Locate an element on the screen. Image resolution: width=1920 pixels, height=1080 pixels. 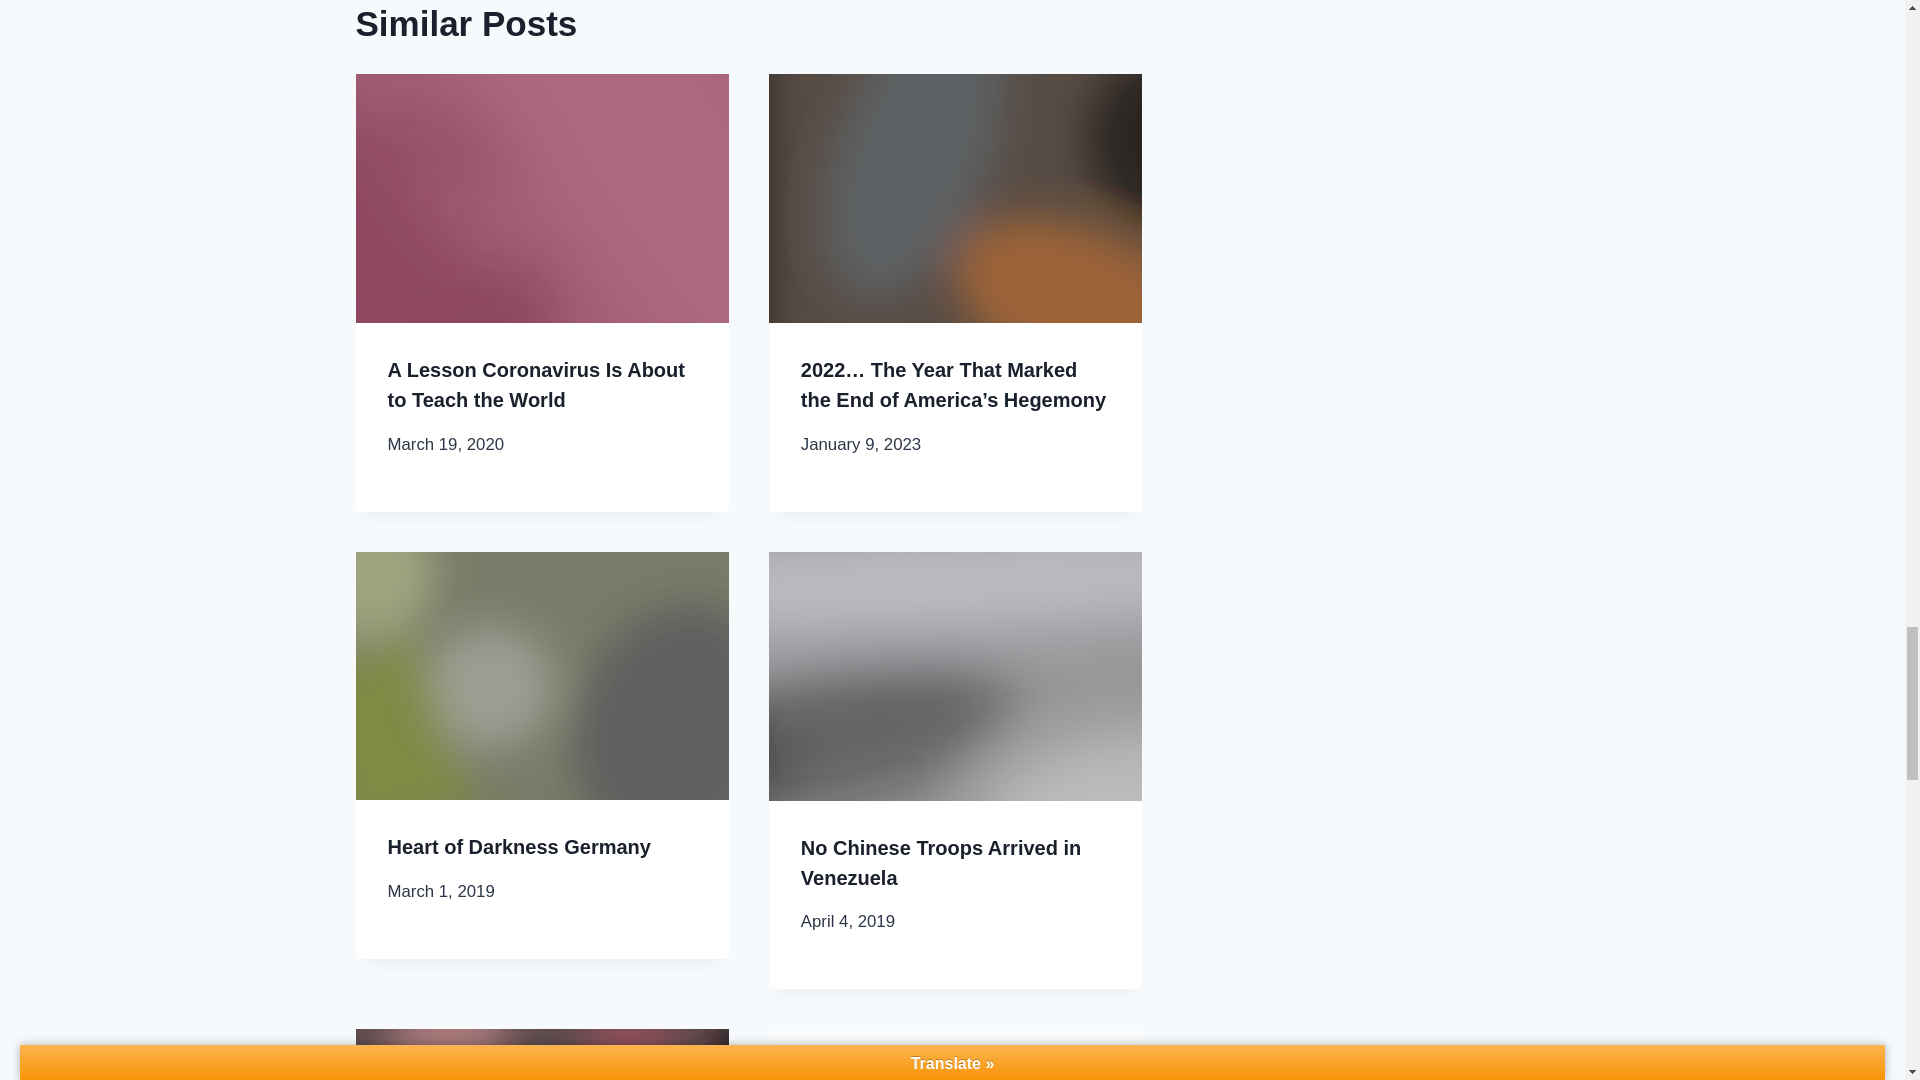
A Lesson Coronavirus Is About to Teach the World is located at coordinates (536, 384).